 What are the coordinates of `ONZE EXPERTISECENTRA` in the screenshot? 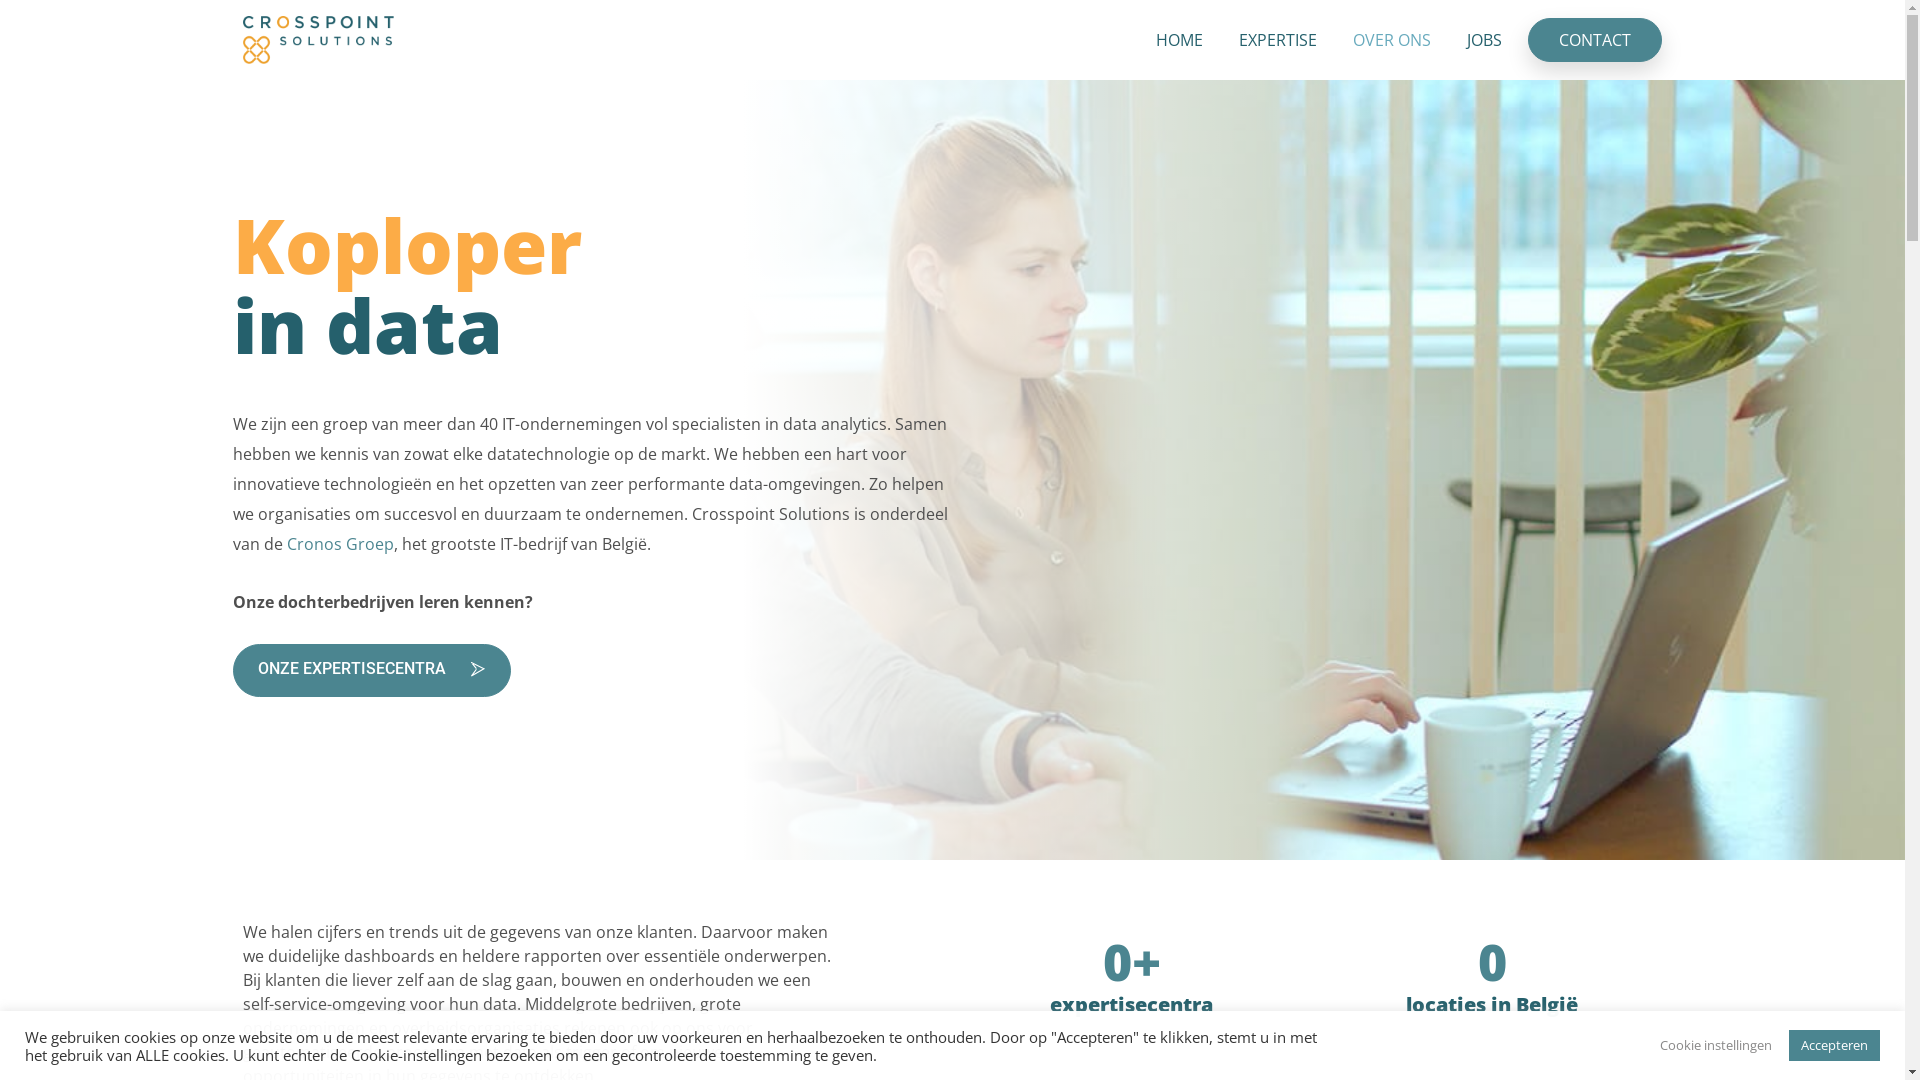 It's located at (371, 670).